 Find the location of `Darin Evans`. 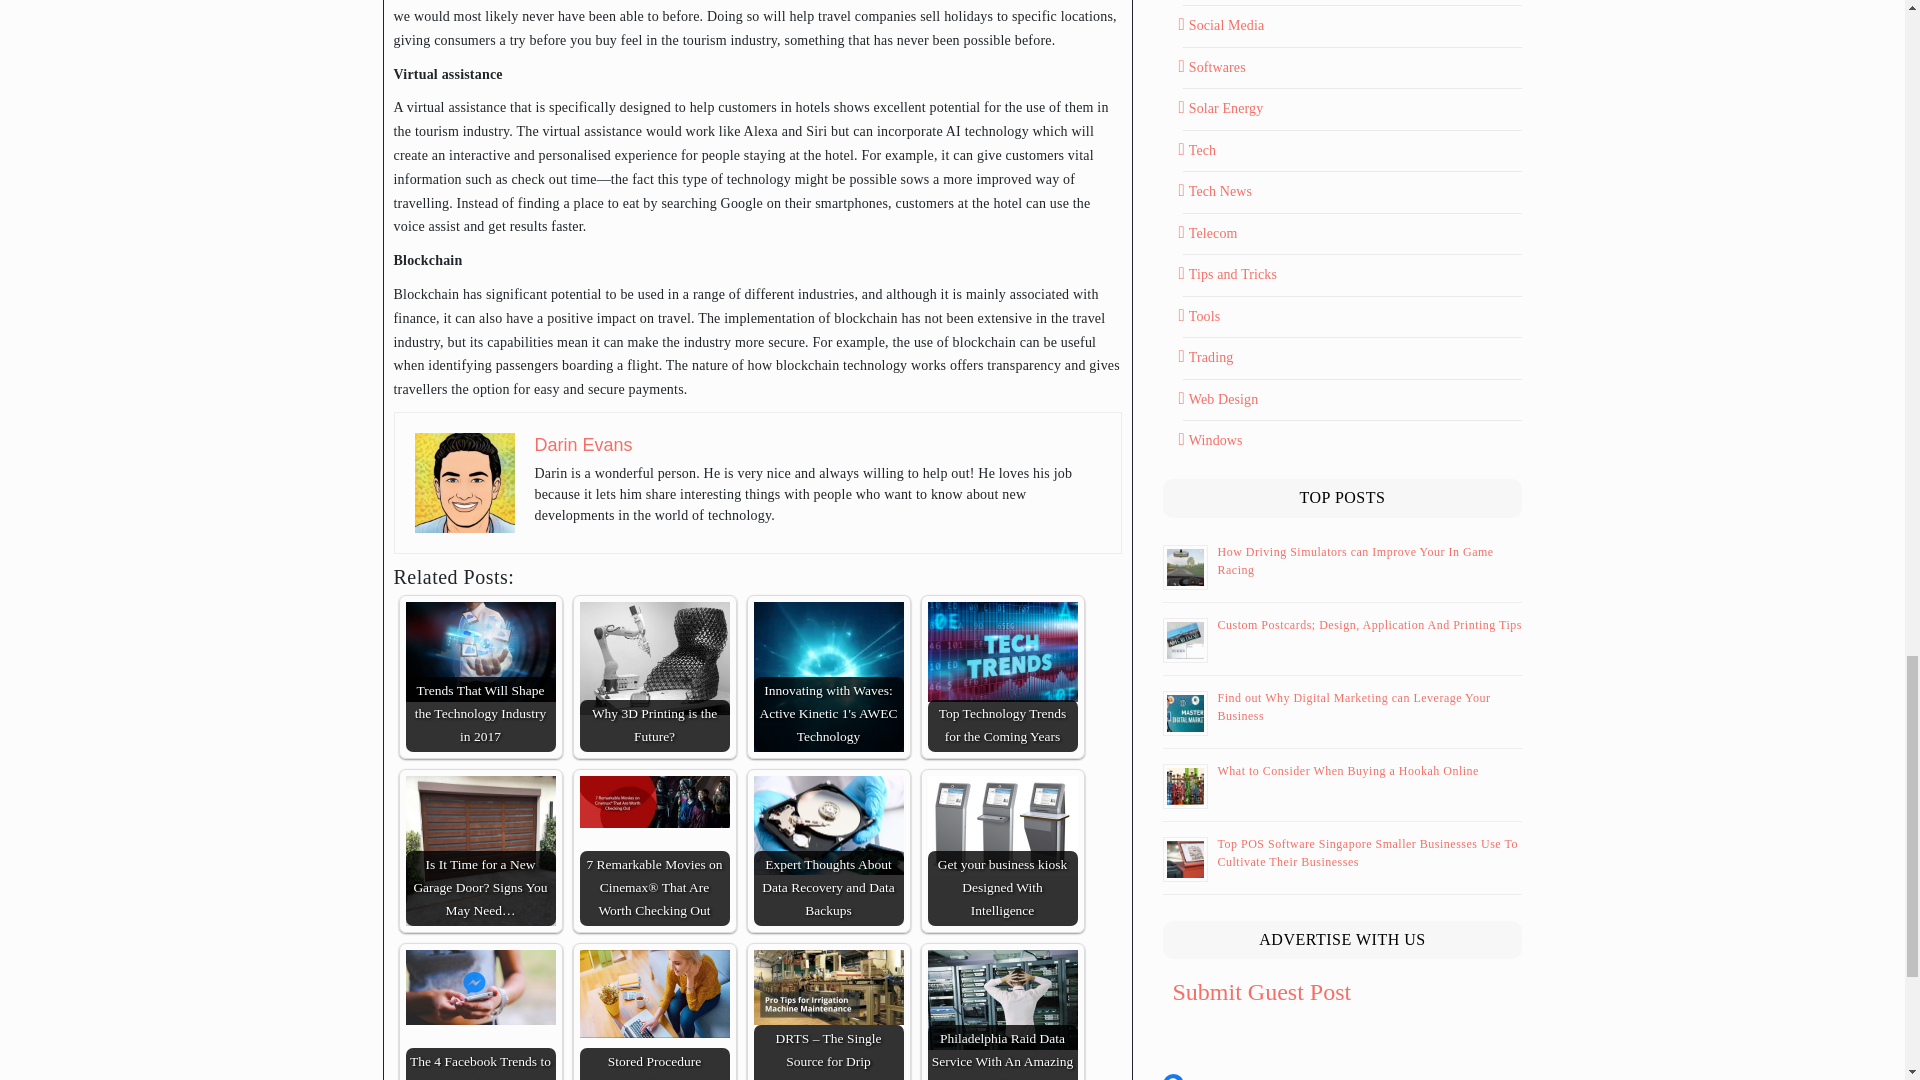

Darin Evans is located at coordinates (464, 483).